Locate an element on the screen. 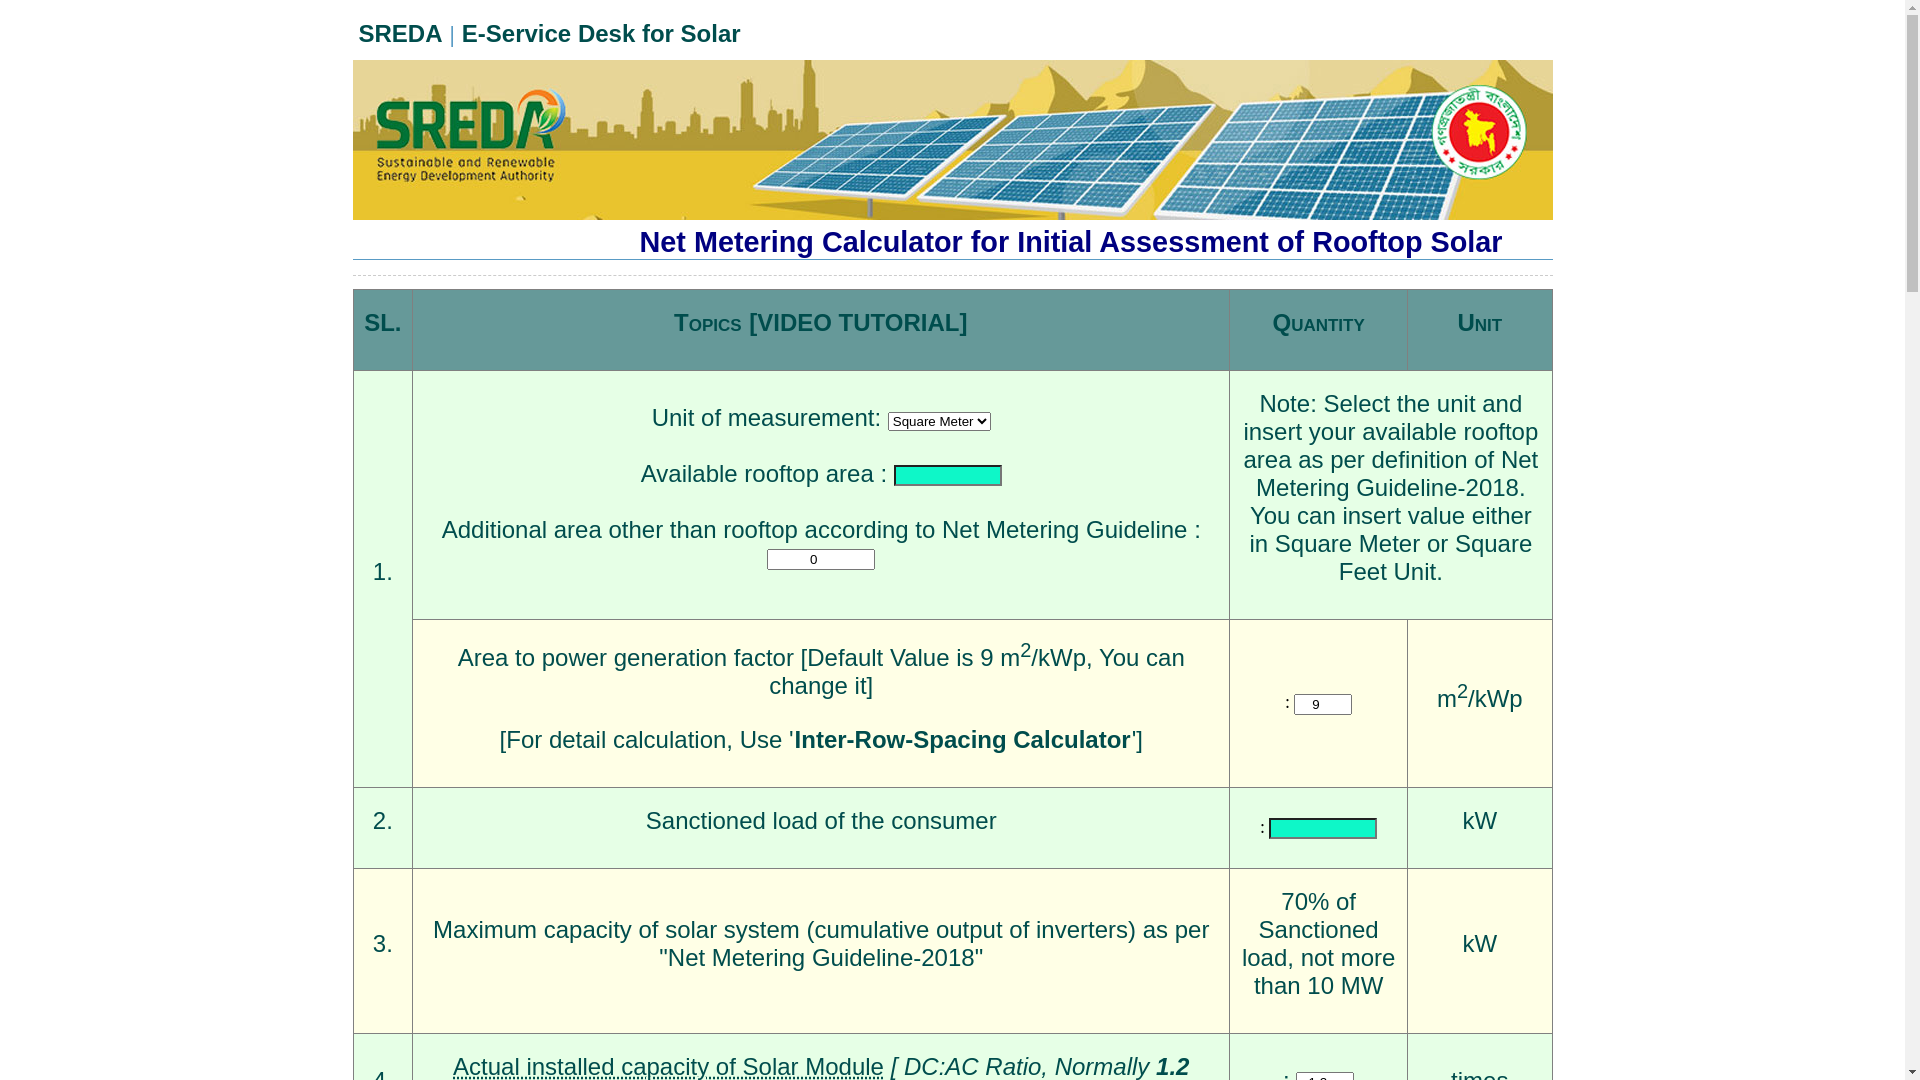  E-Service Desk for Solar is located at coordinates (602, 34).